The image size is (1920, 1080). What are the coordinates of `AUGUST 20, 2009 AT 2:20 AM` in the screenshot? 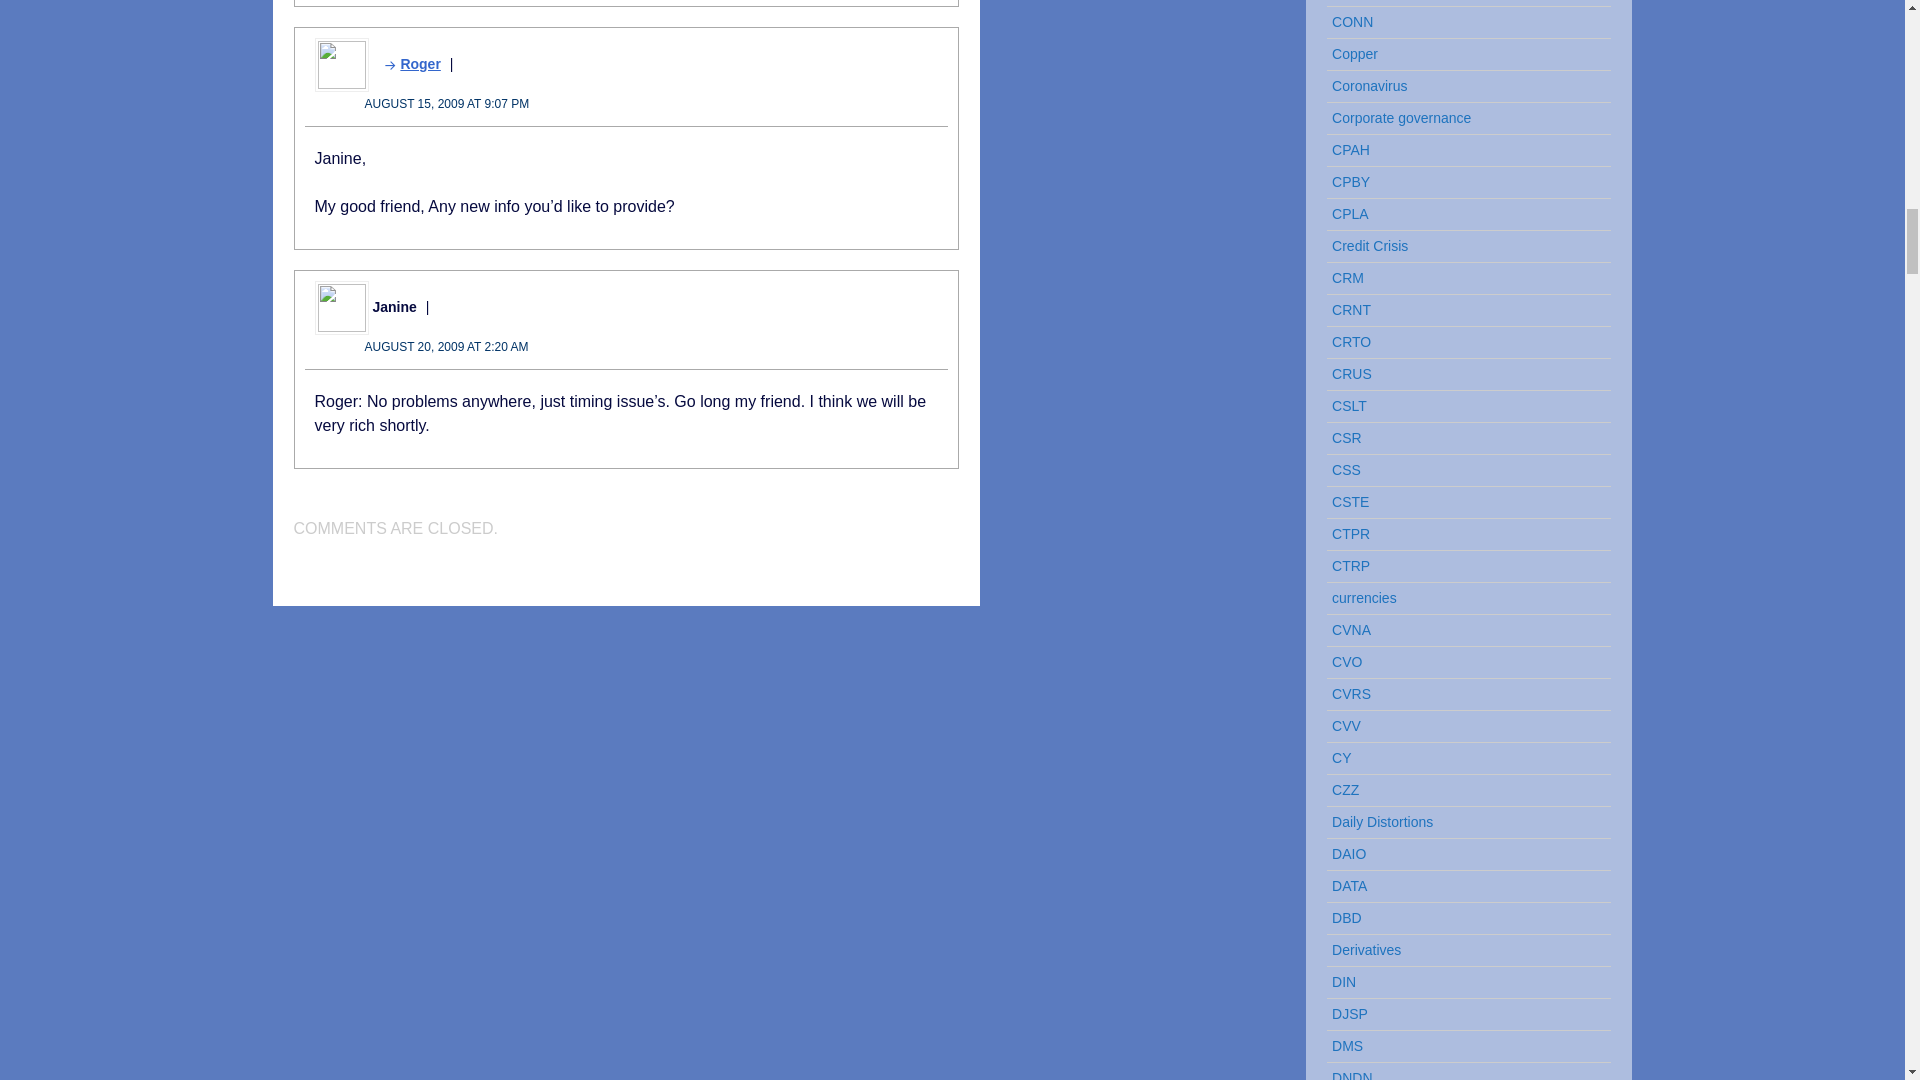 It's located at (446, 347).